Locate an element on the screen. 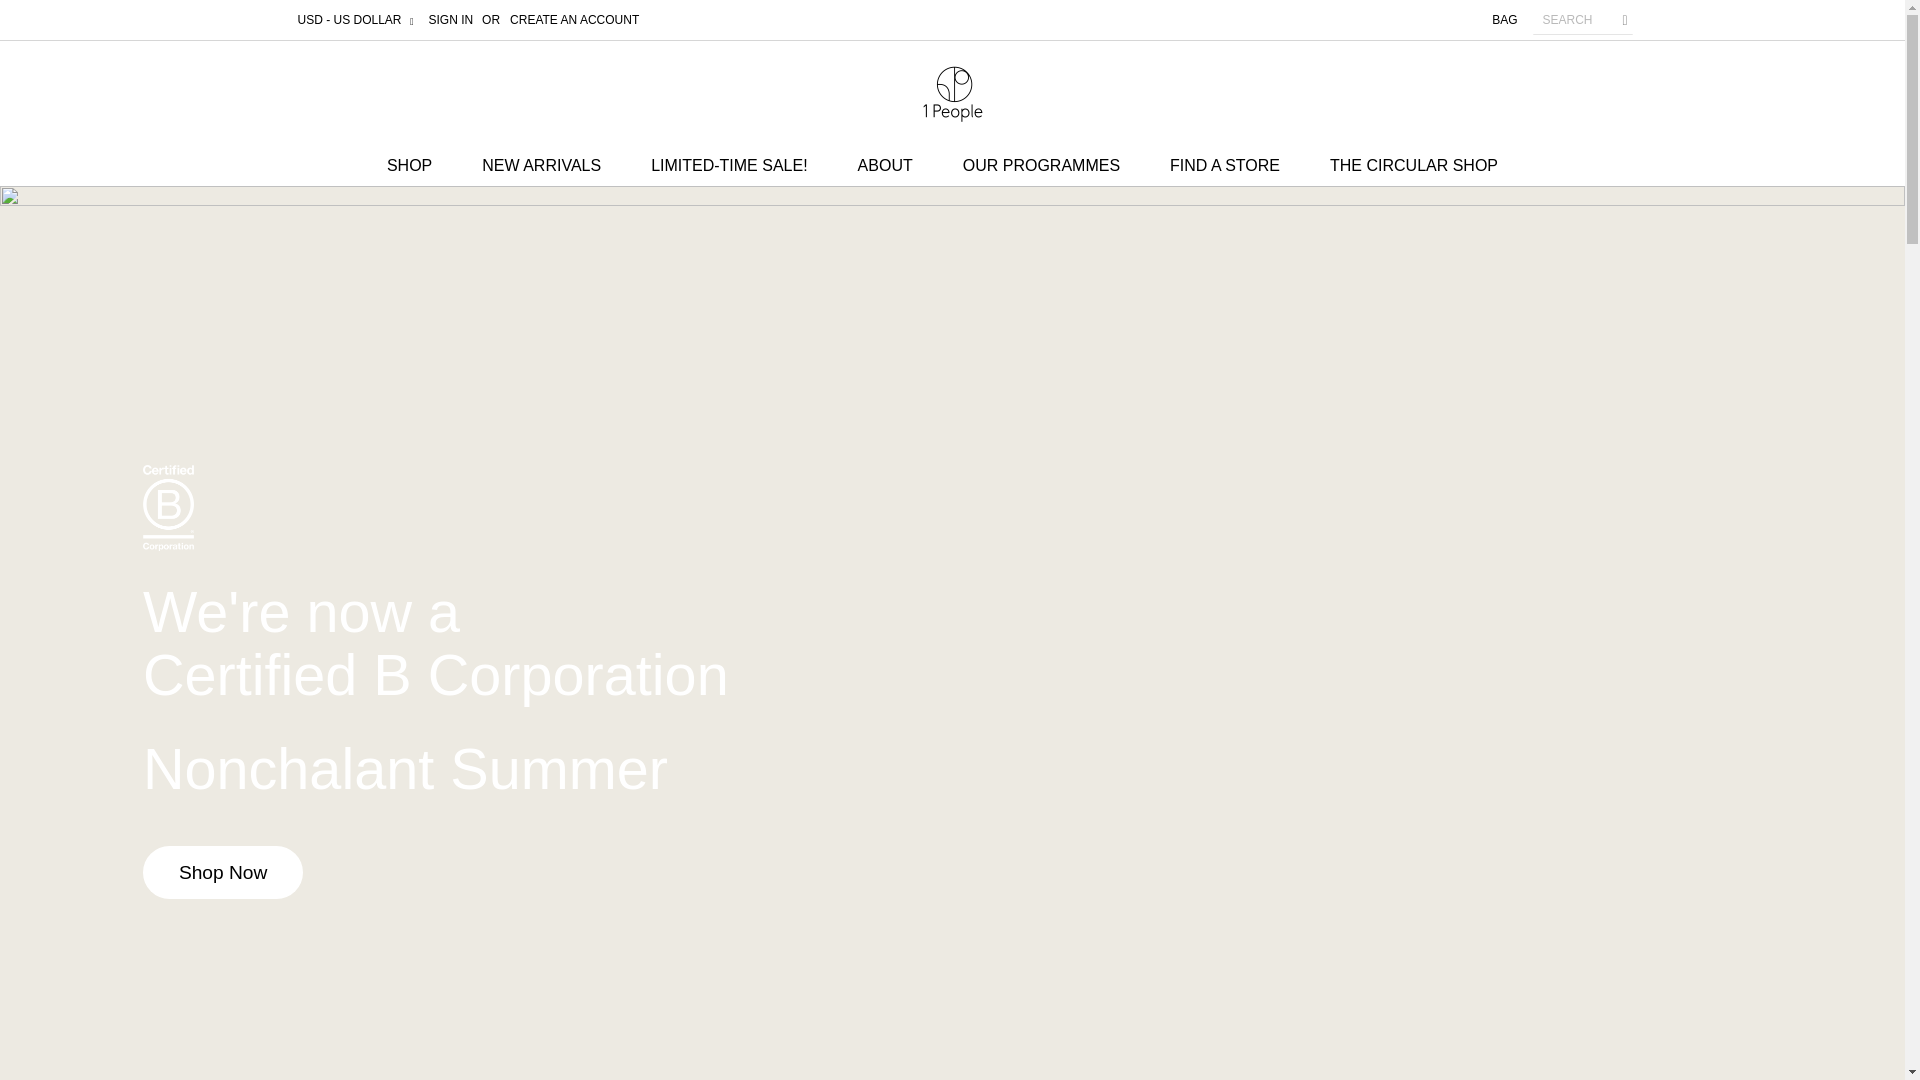 The width and height of the screenshot is (1920, 1080). CREATE AN ACCOUNT is located at coordinates (574, 20).